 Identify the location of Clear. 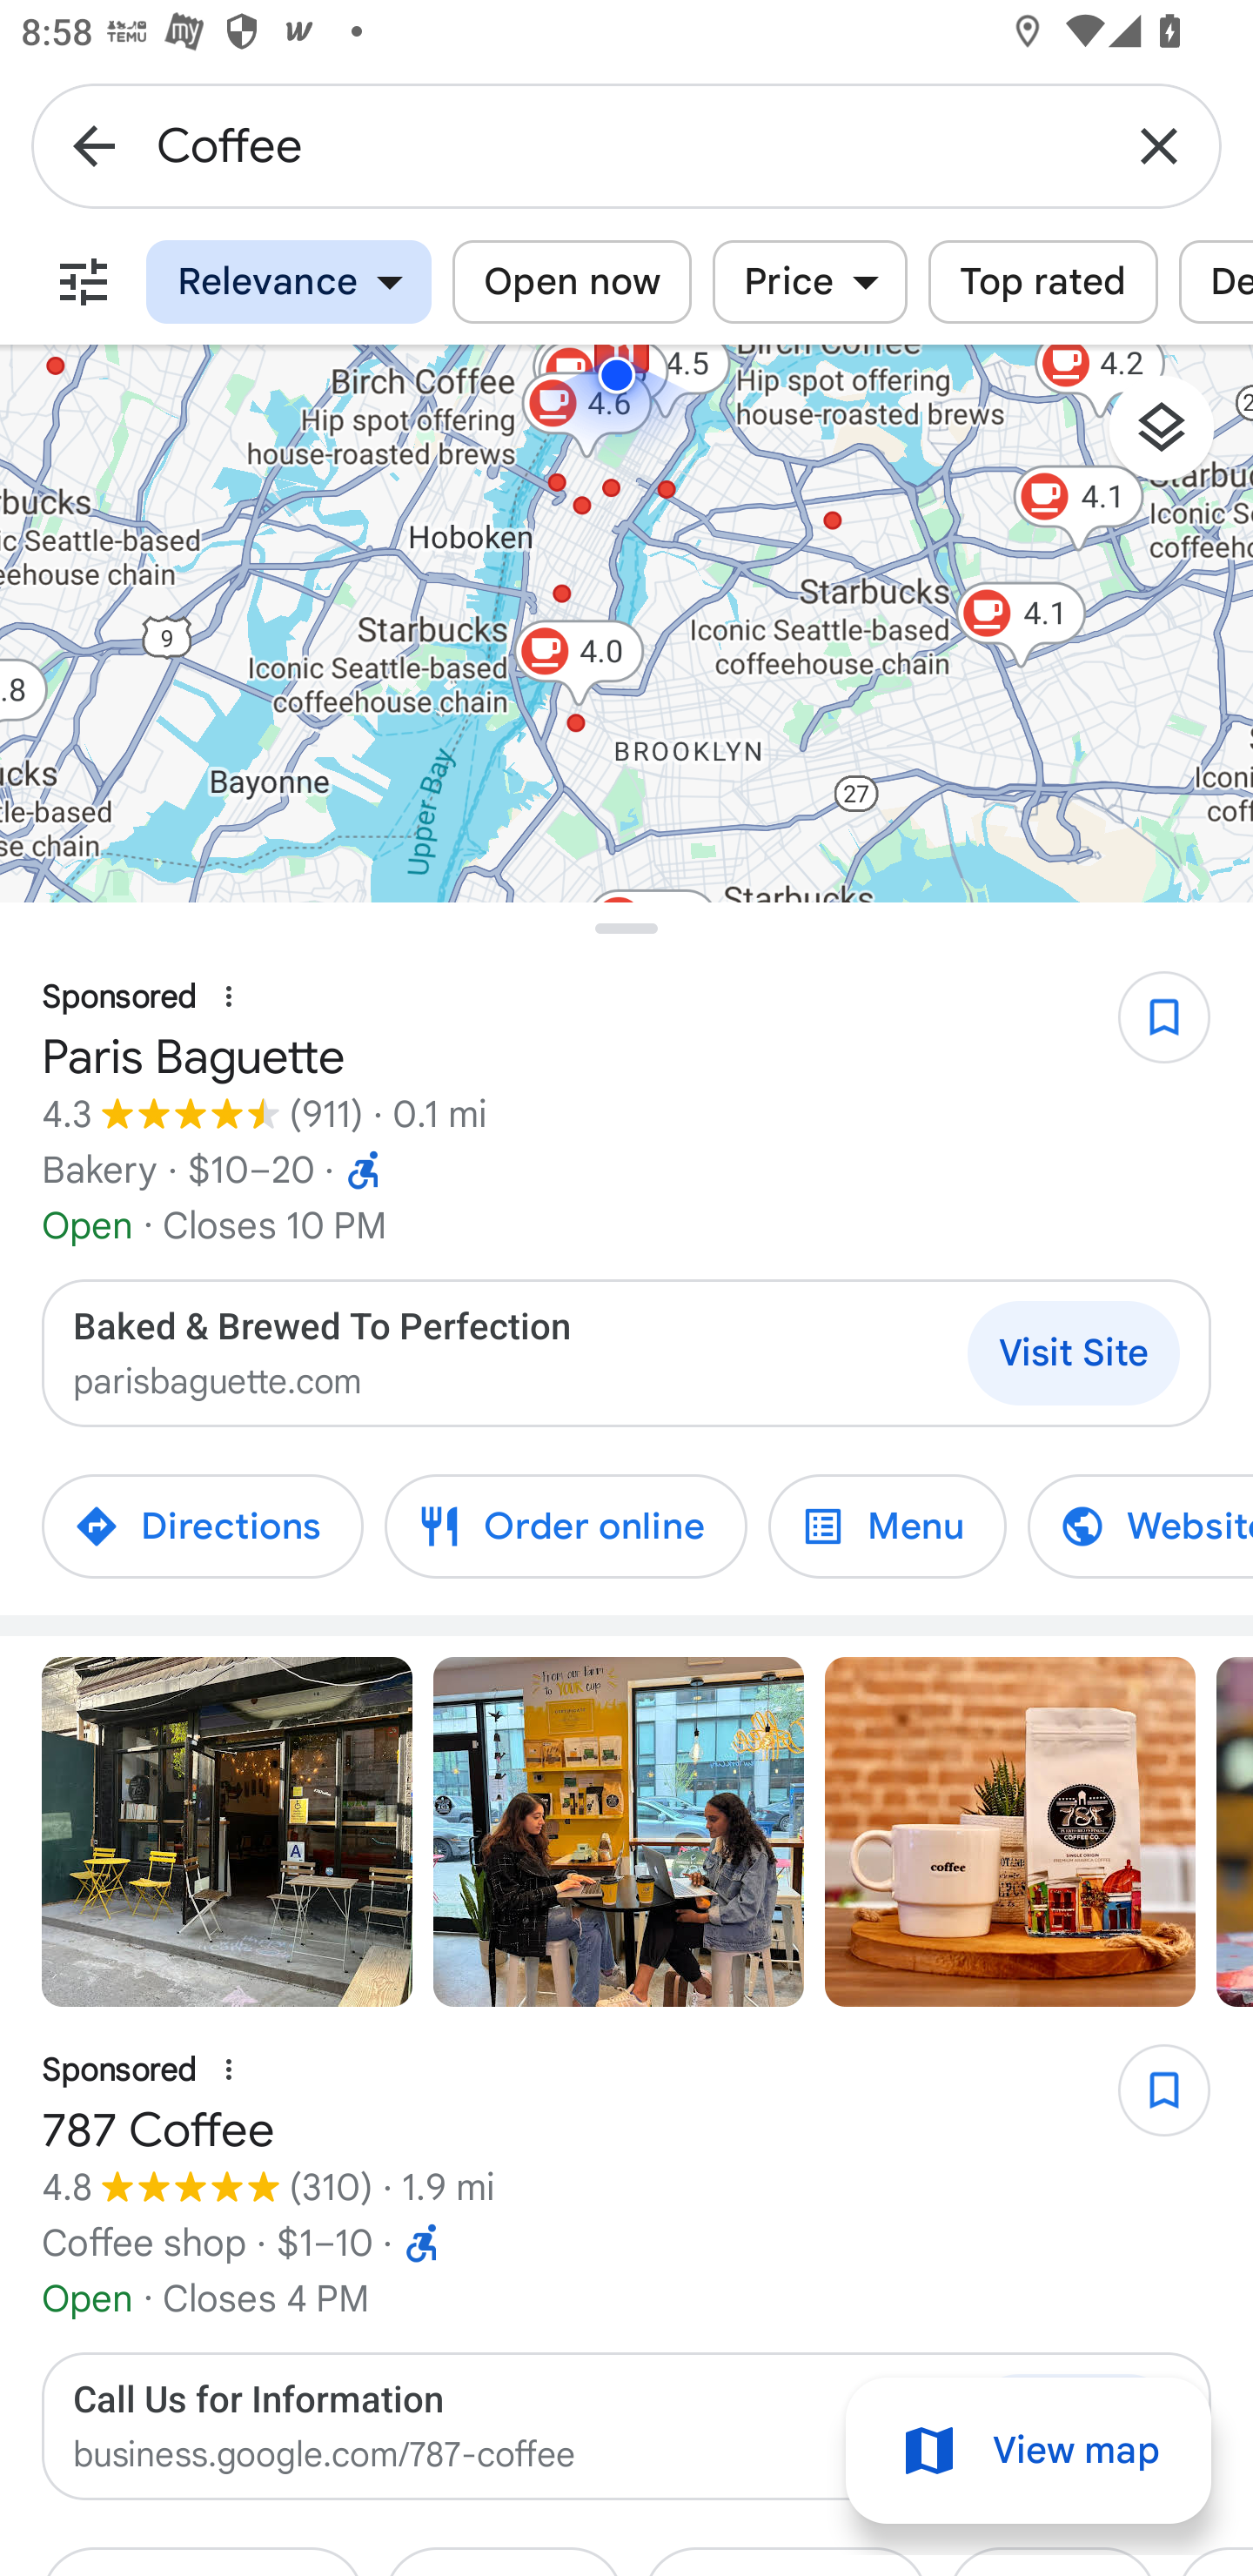
(1159, 144).